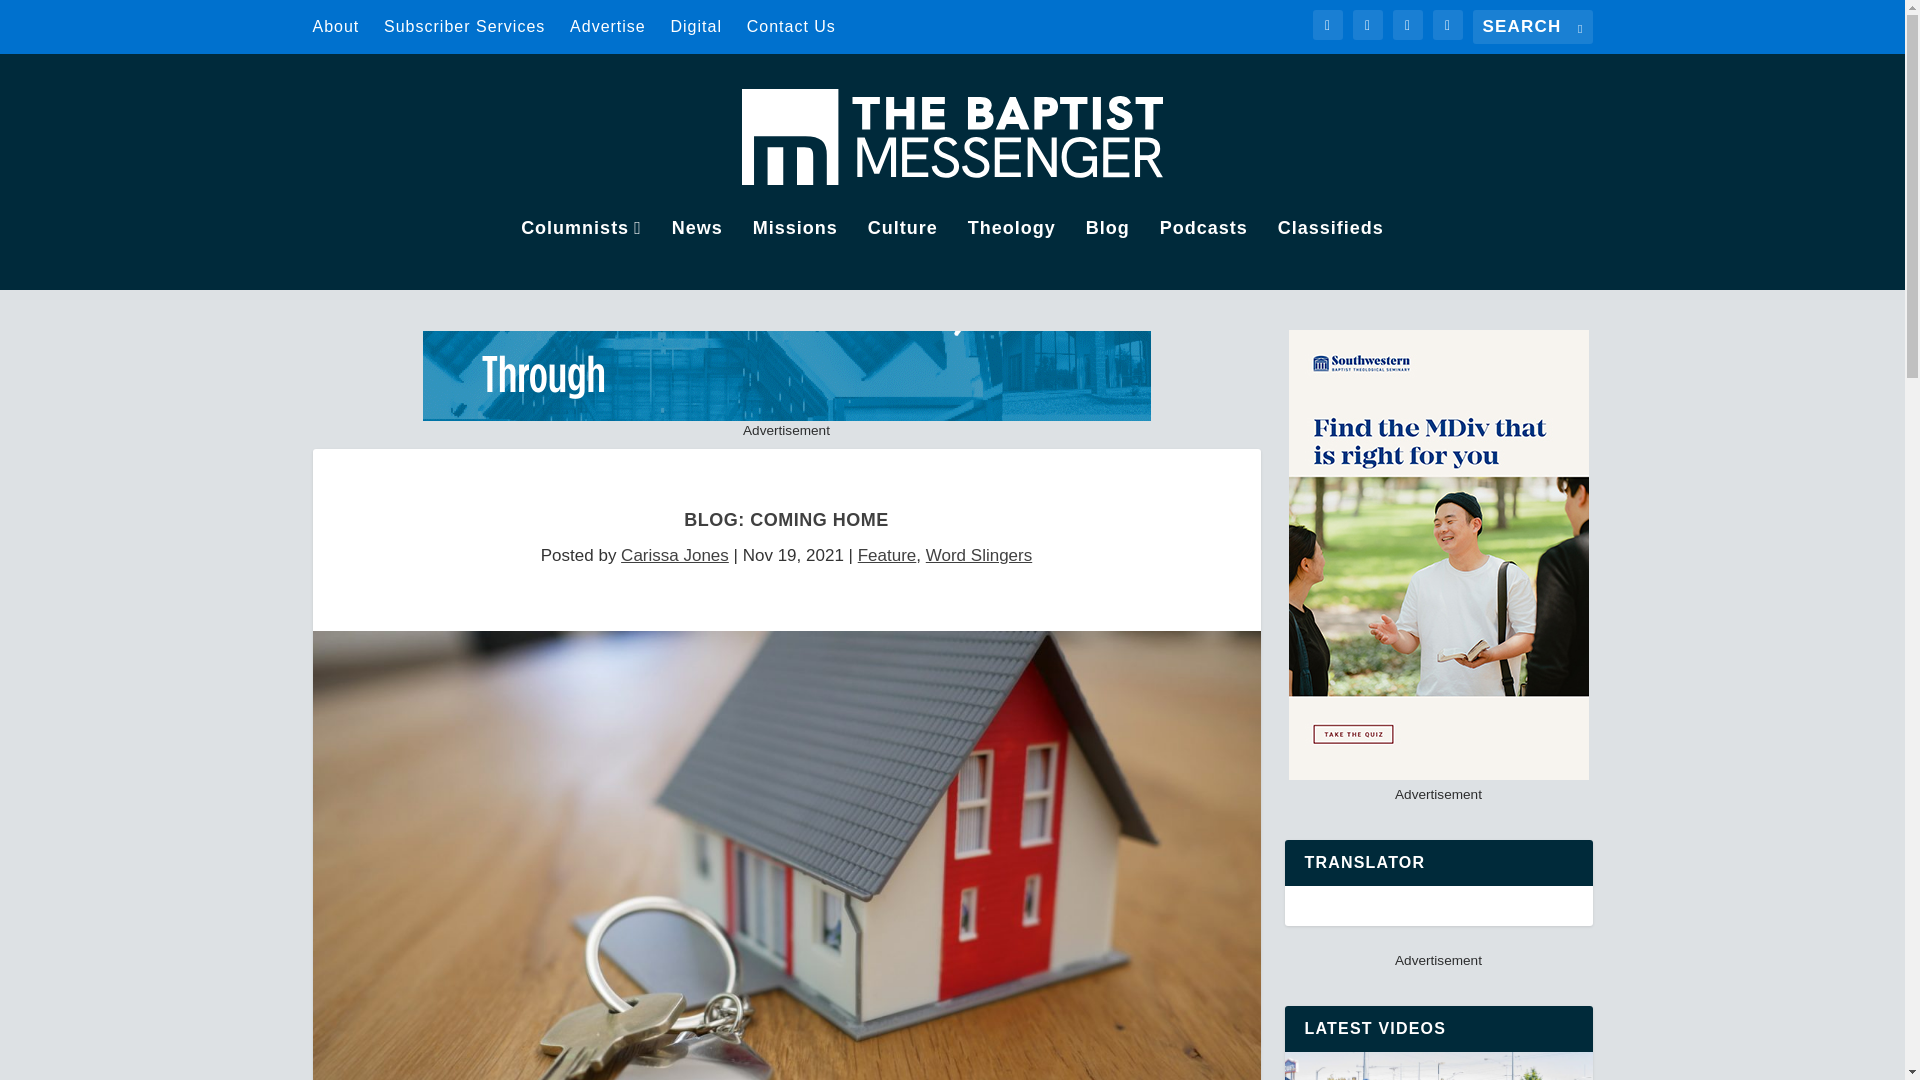 The image size is (1920, 1080). I want to click on Subscriber Services, so click(464, 26).